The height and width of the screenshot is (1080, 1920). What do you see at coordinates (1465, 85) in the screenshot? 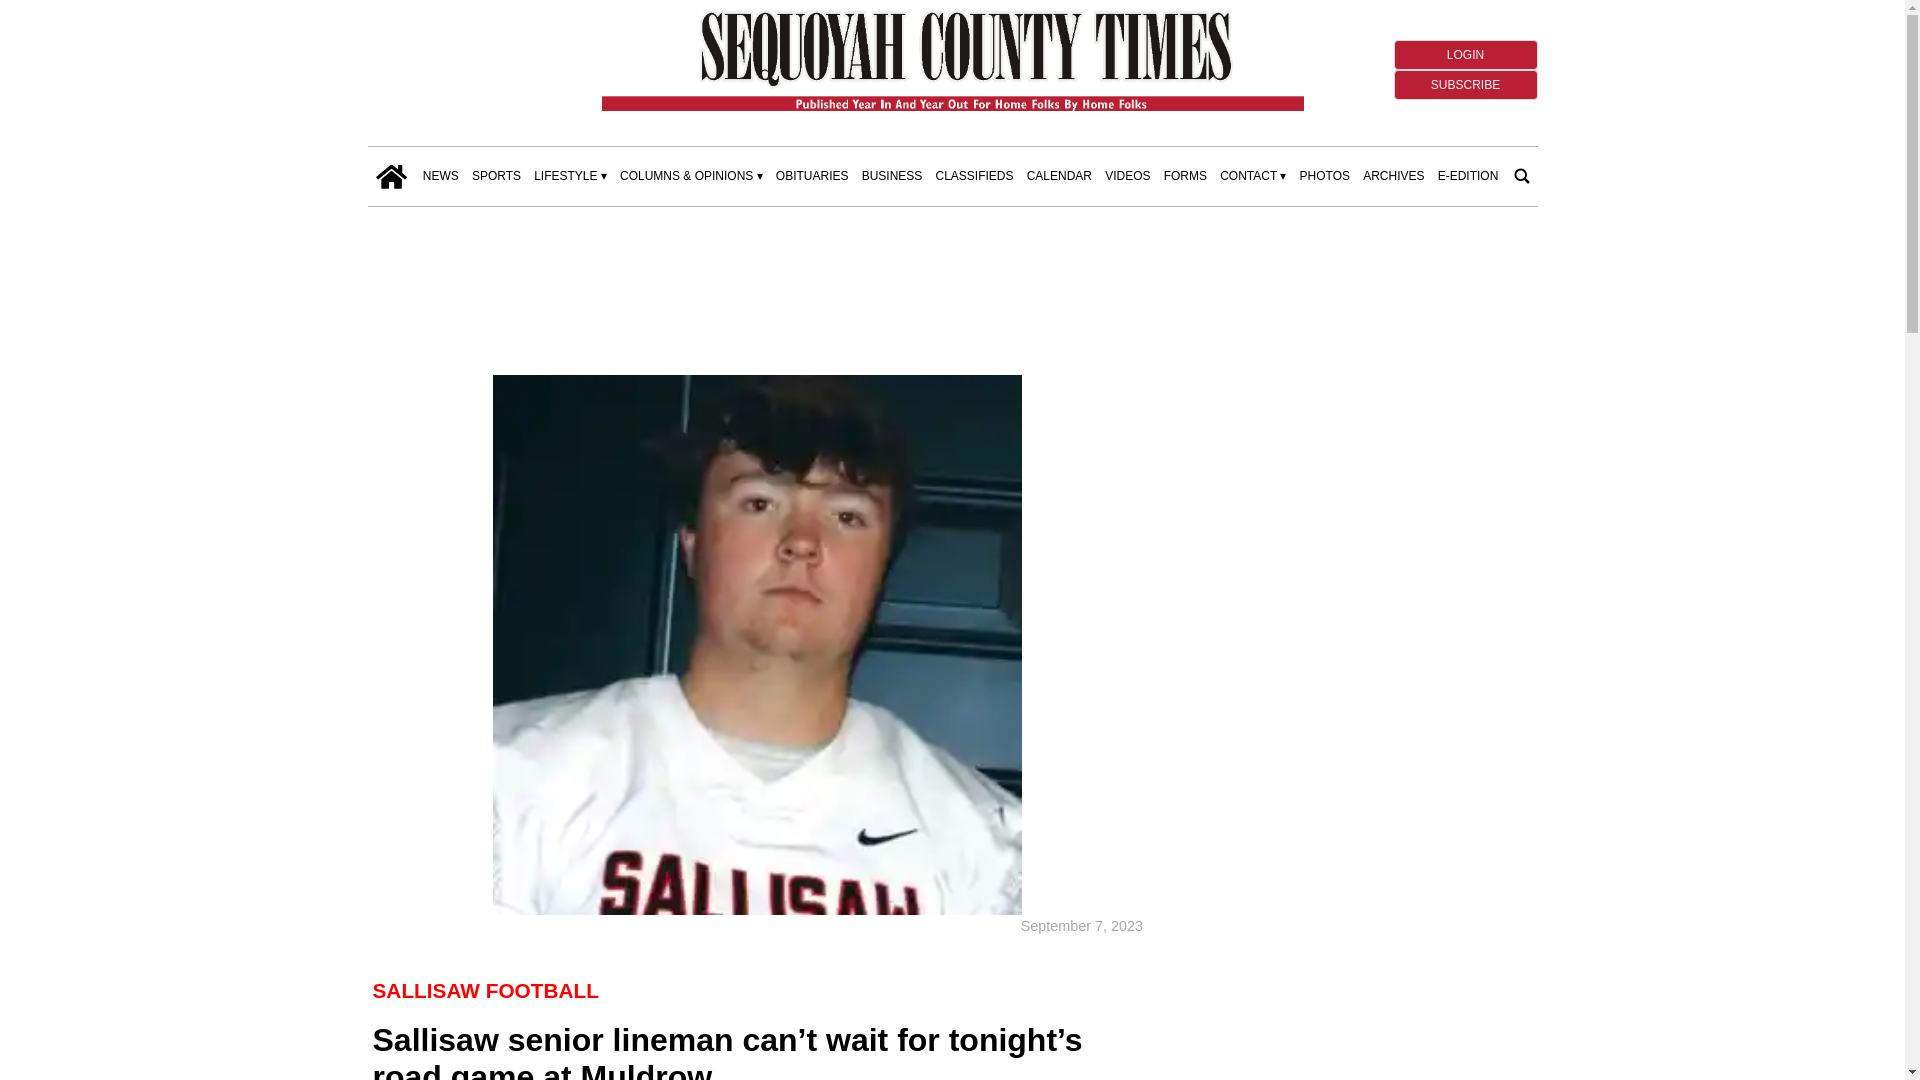
I see `SUBSCRIBE` at bounding box center [1465, 85].